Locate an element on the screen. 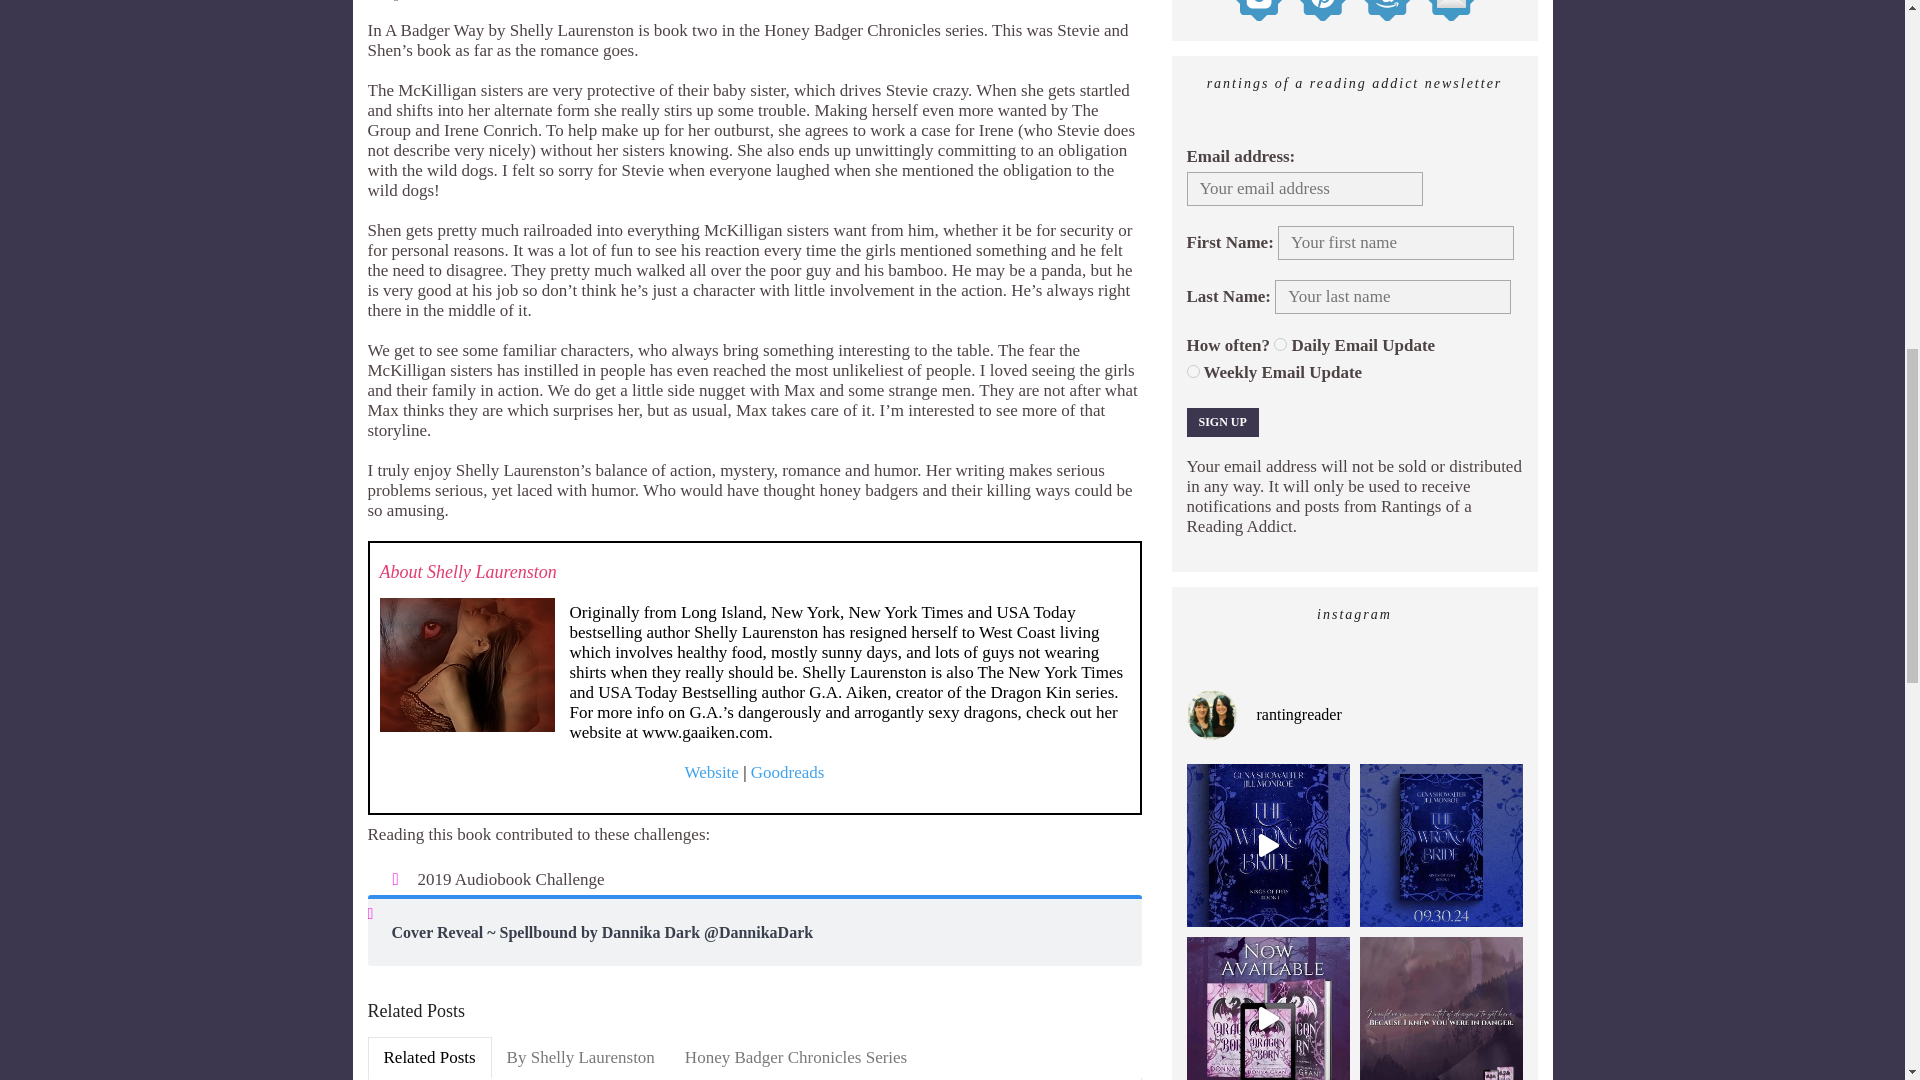  Sign up is located at coordinates (1222, 422).